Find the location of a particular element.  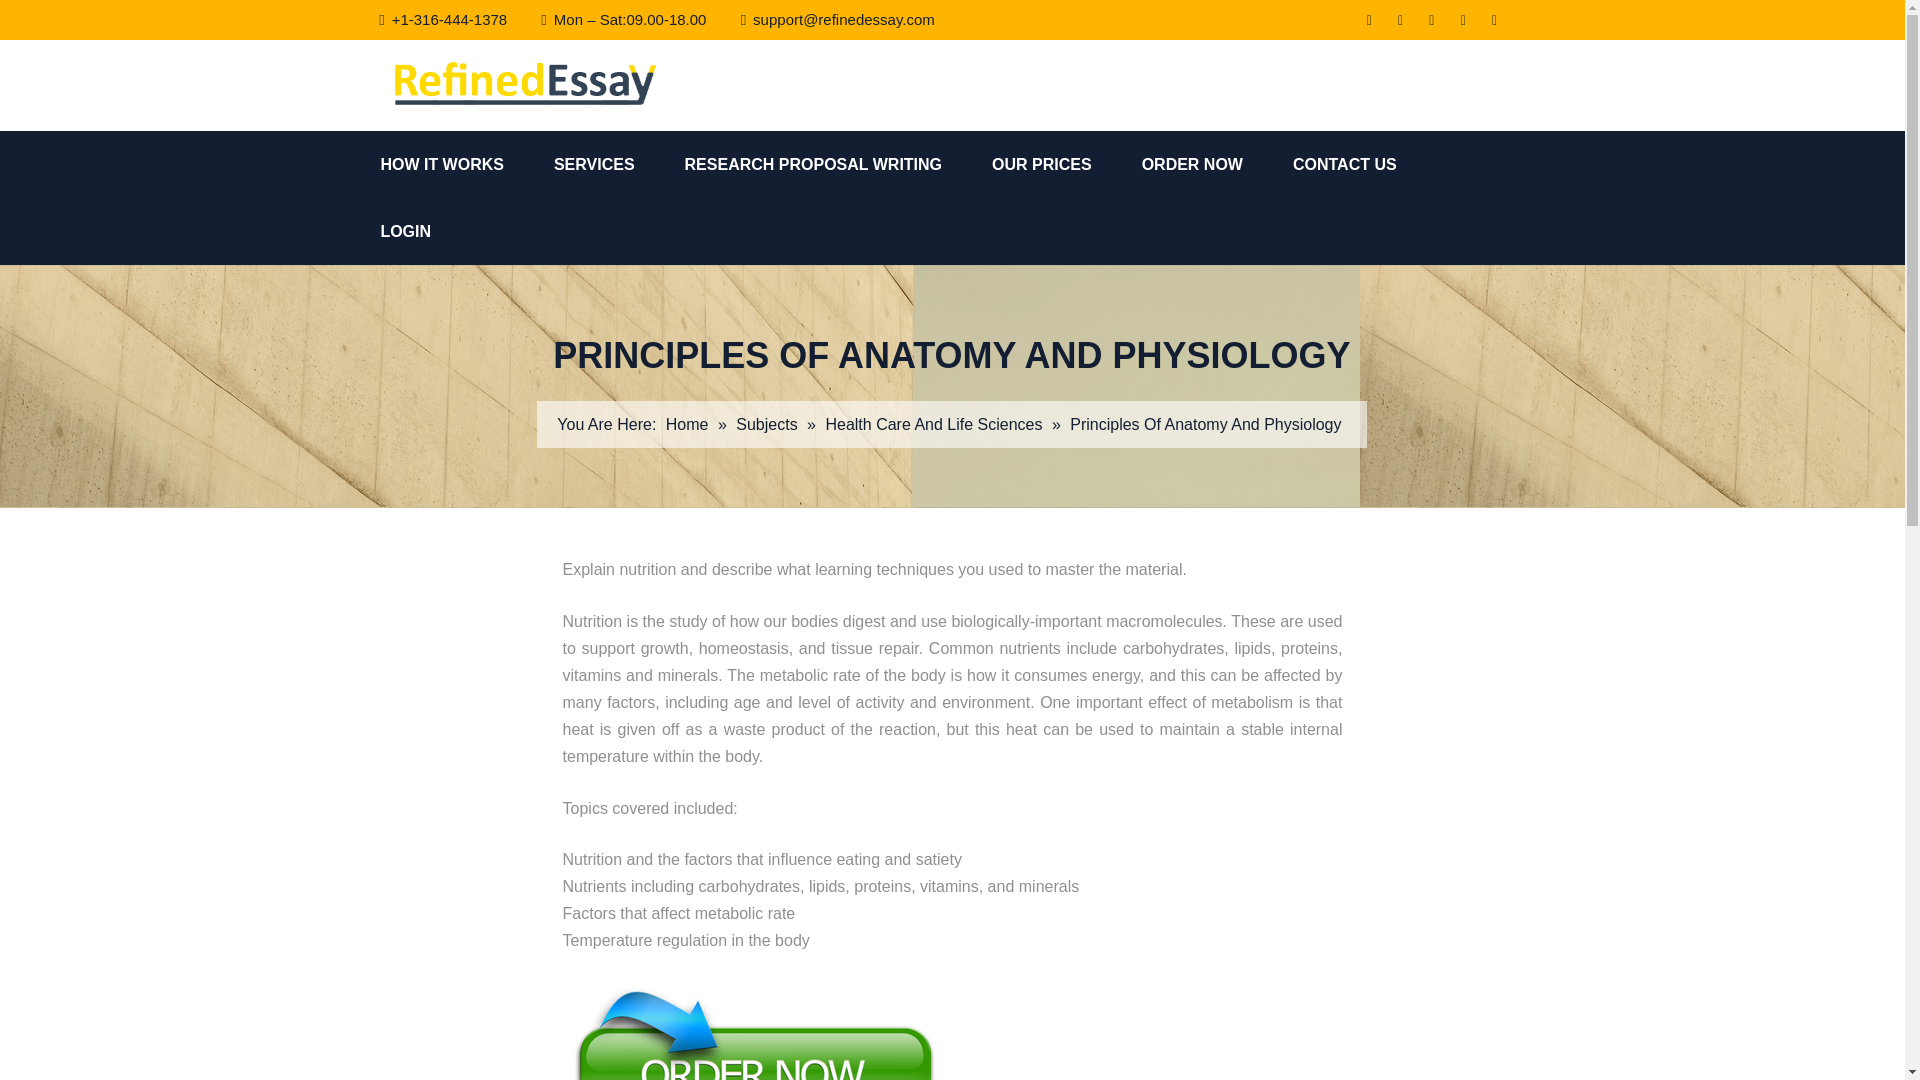

Home is located at coordinates (687, 424).